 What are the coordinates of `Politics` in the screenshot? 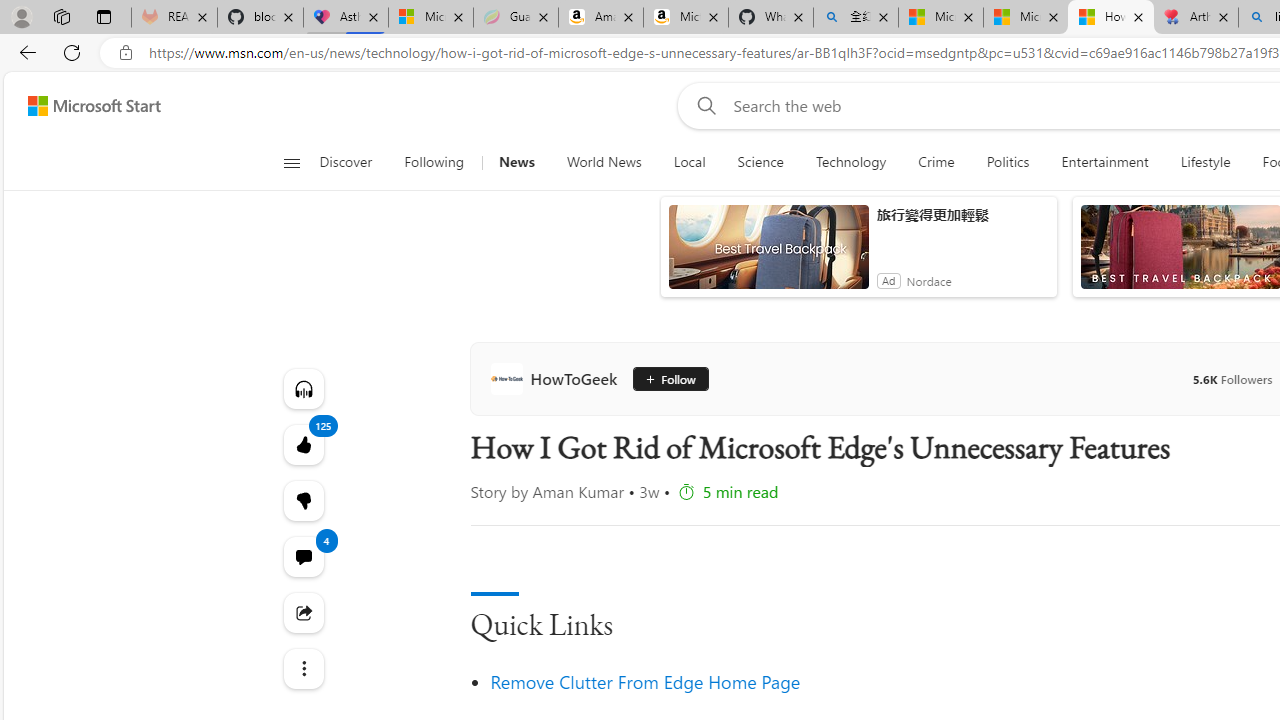 It's located at (1008, 162).